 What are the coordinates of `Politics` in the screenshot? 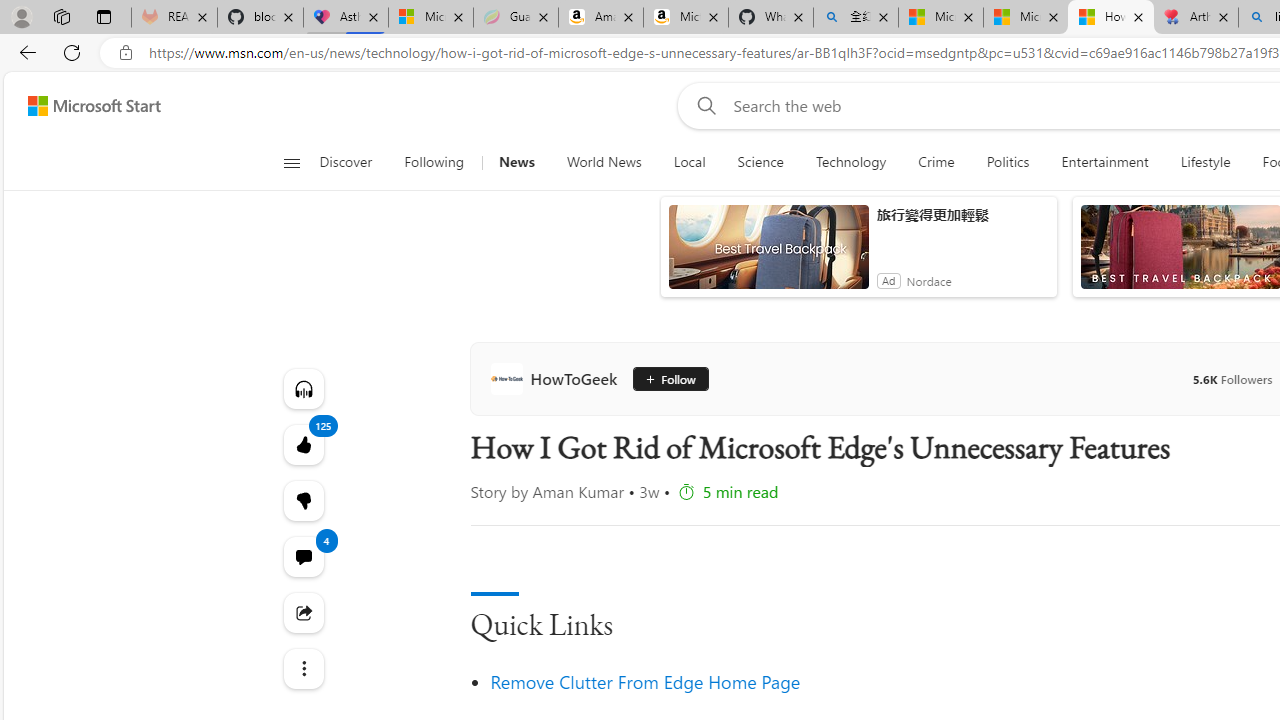 It's located at (1008, 162).